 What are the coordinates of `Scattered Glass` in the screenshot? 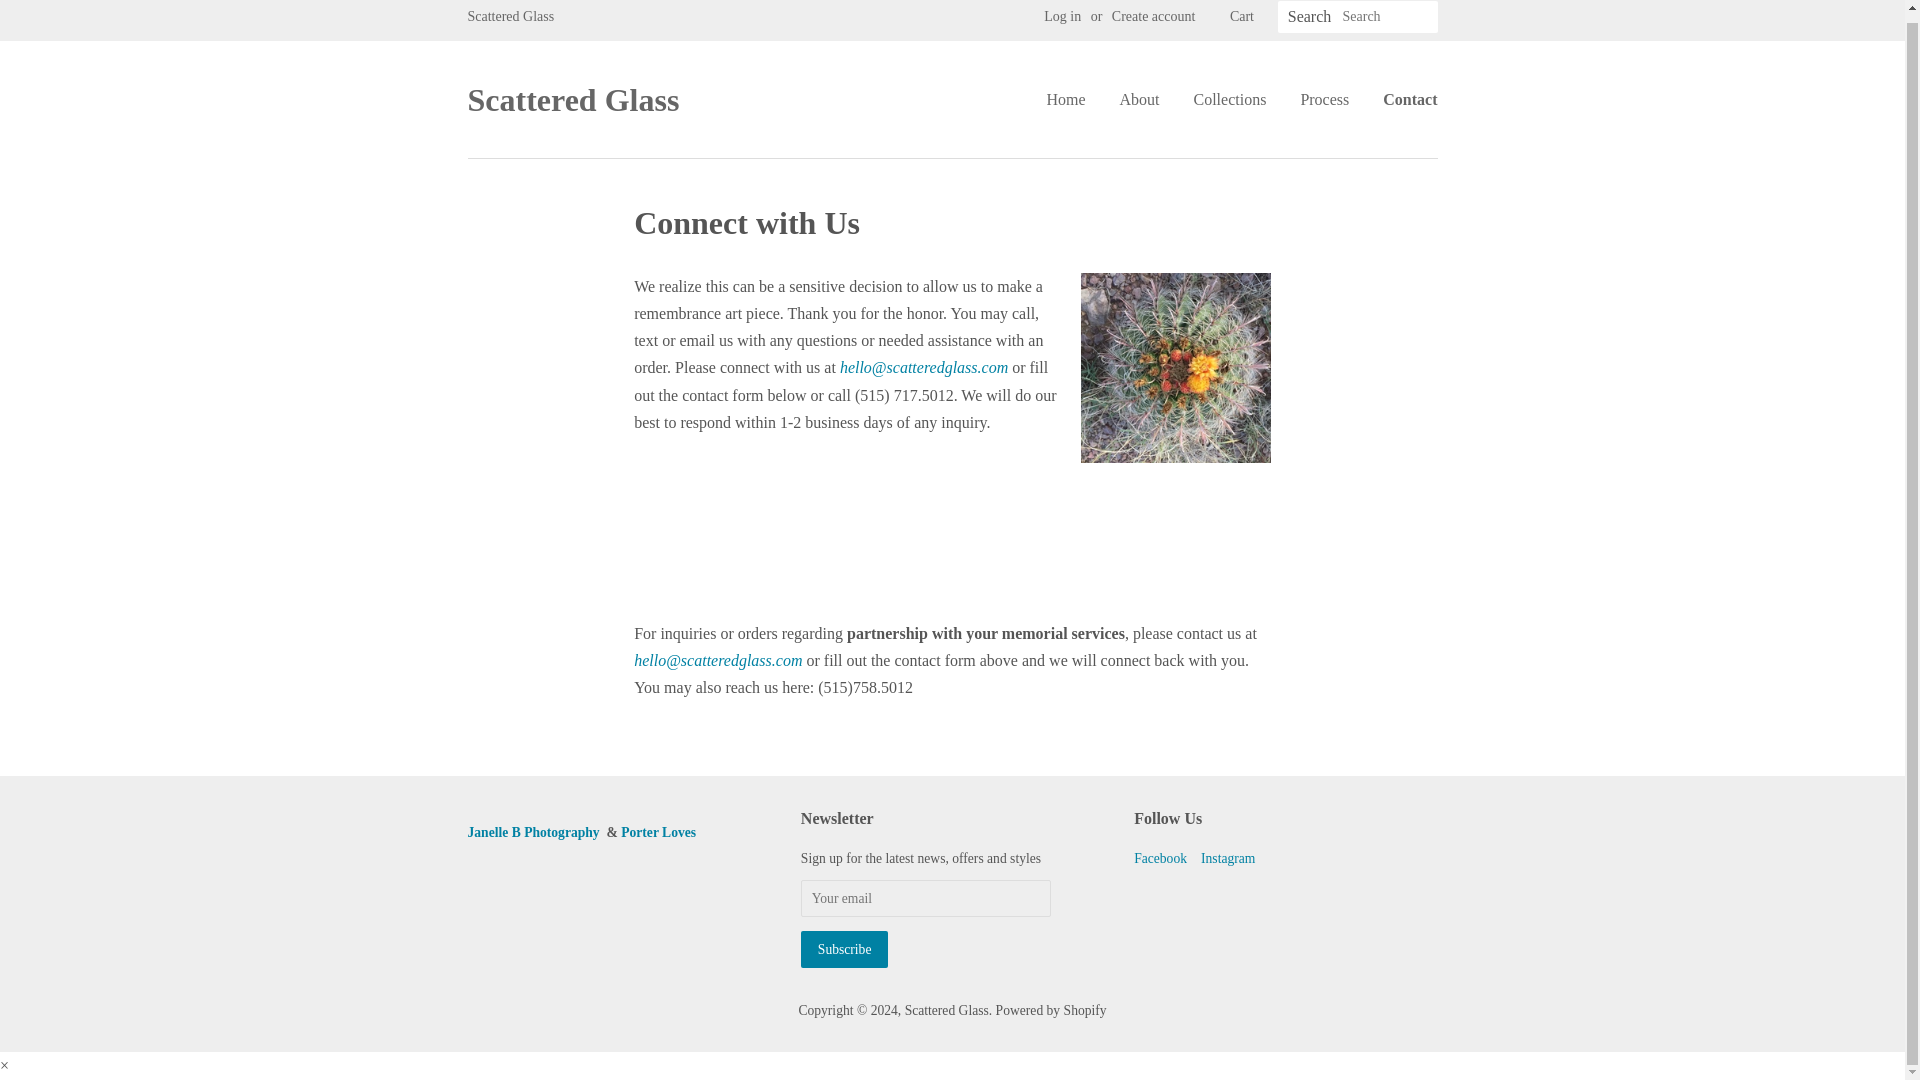 It's located at (574, 100).